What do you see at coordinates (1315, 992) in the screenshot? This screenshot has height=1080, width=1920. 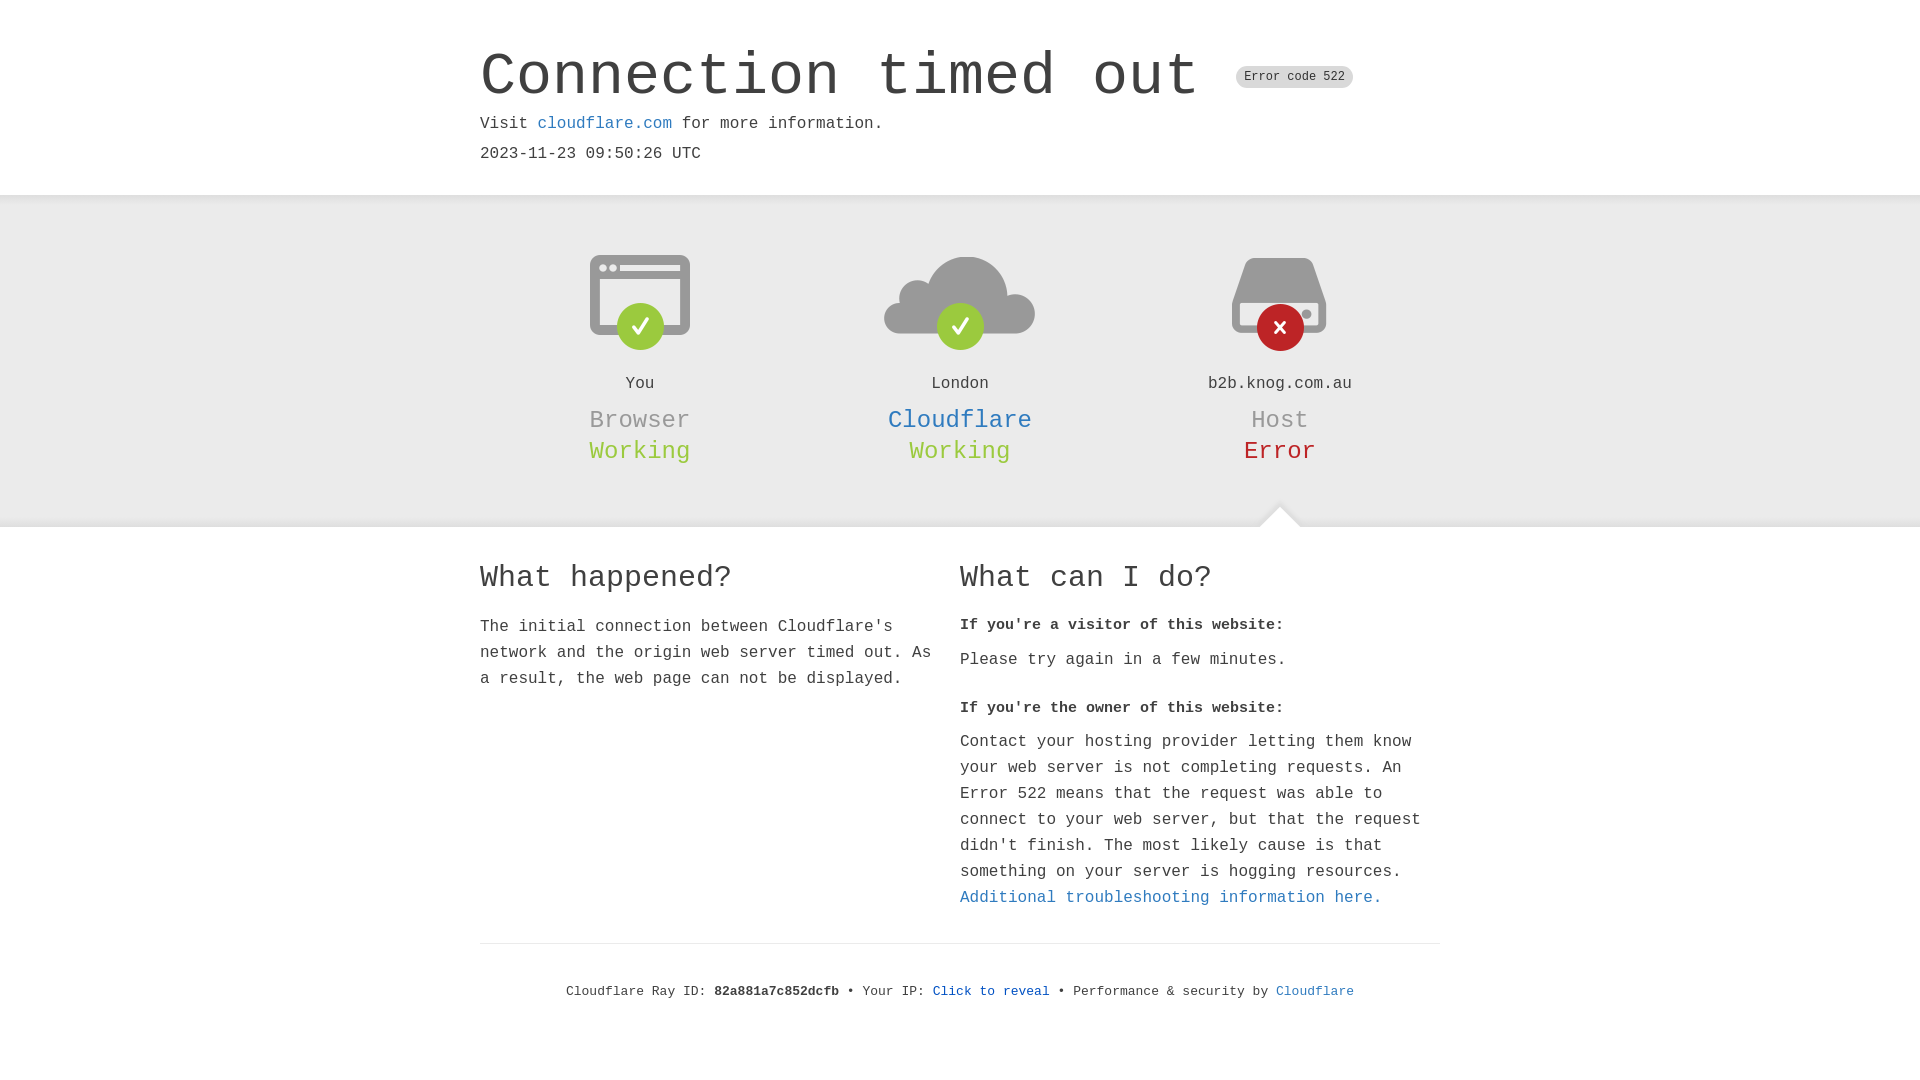 I see `Cloudflare` at bounding box center [1315, 992].